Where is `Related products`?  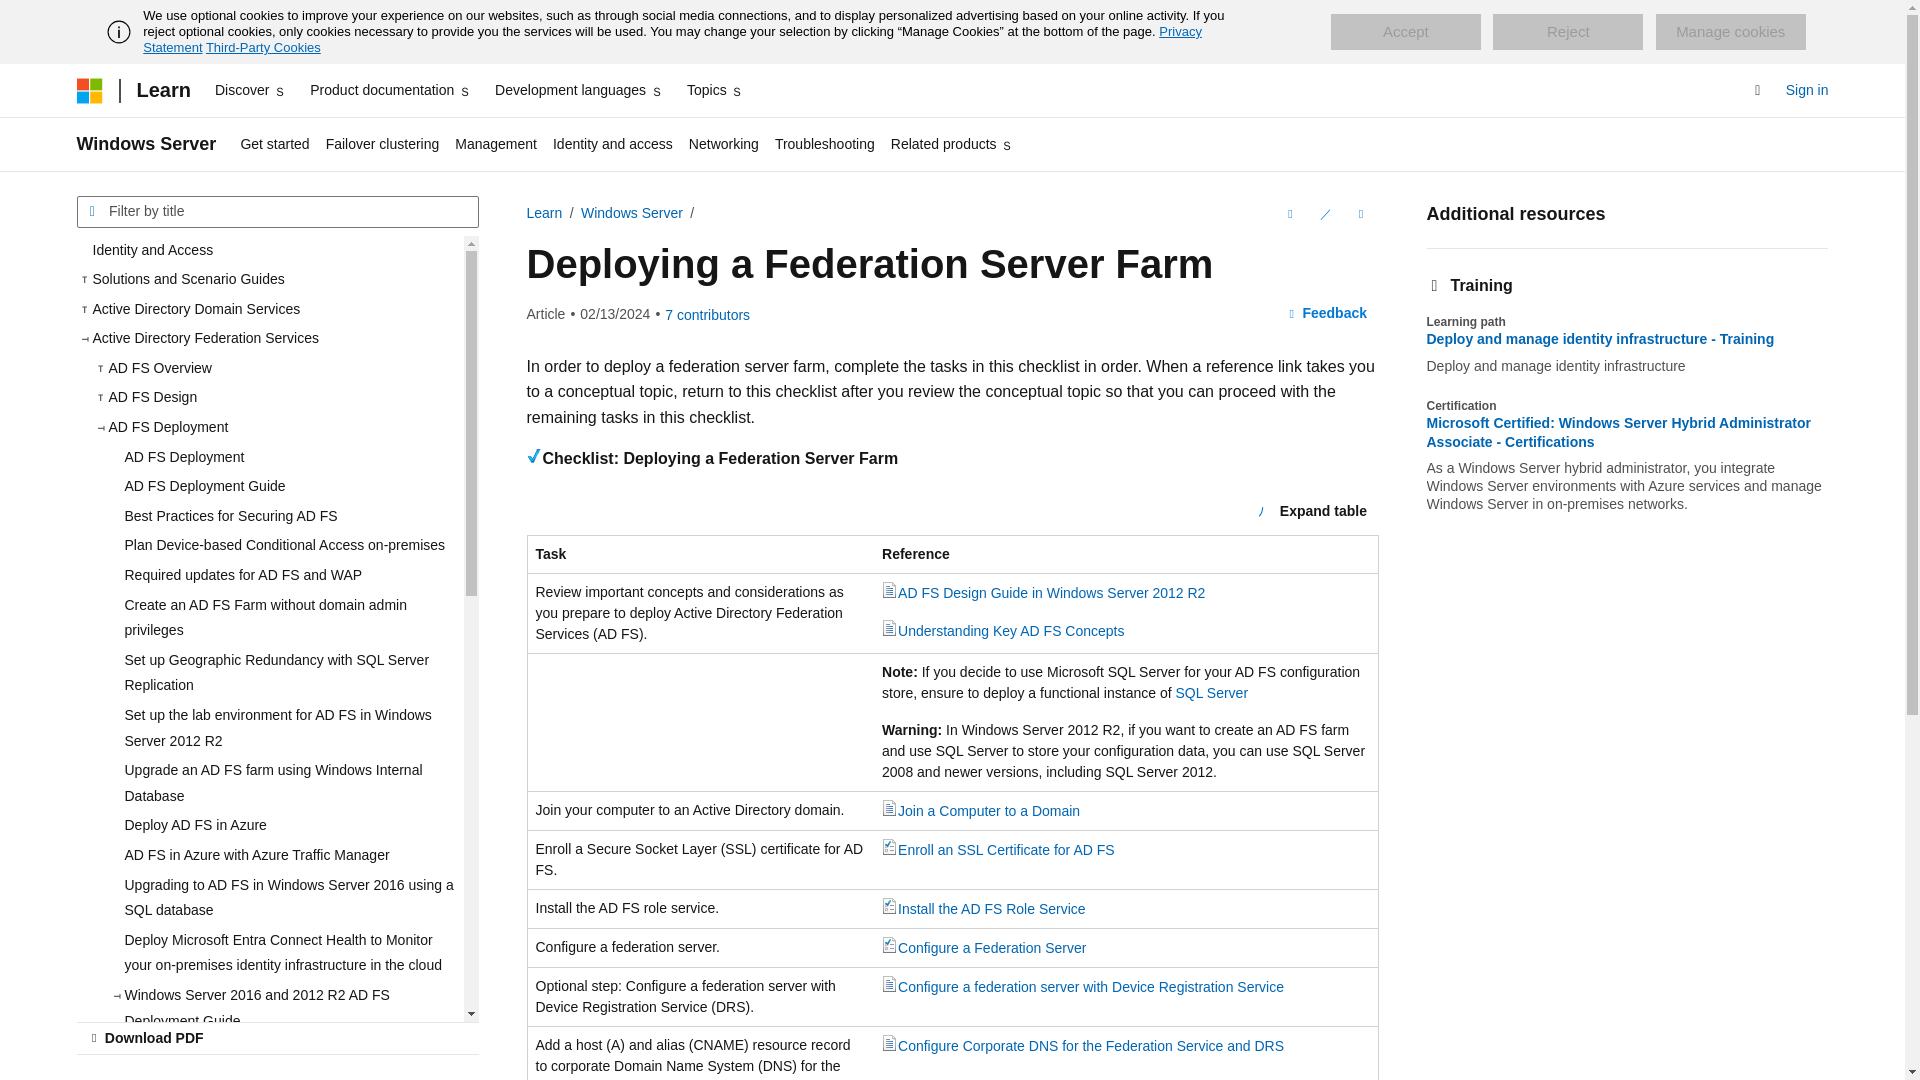 Related products is located at coordinates (952, 144).